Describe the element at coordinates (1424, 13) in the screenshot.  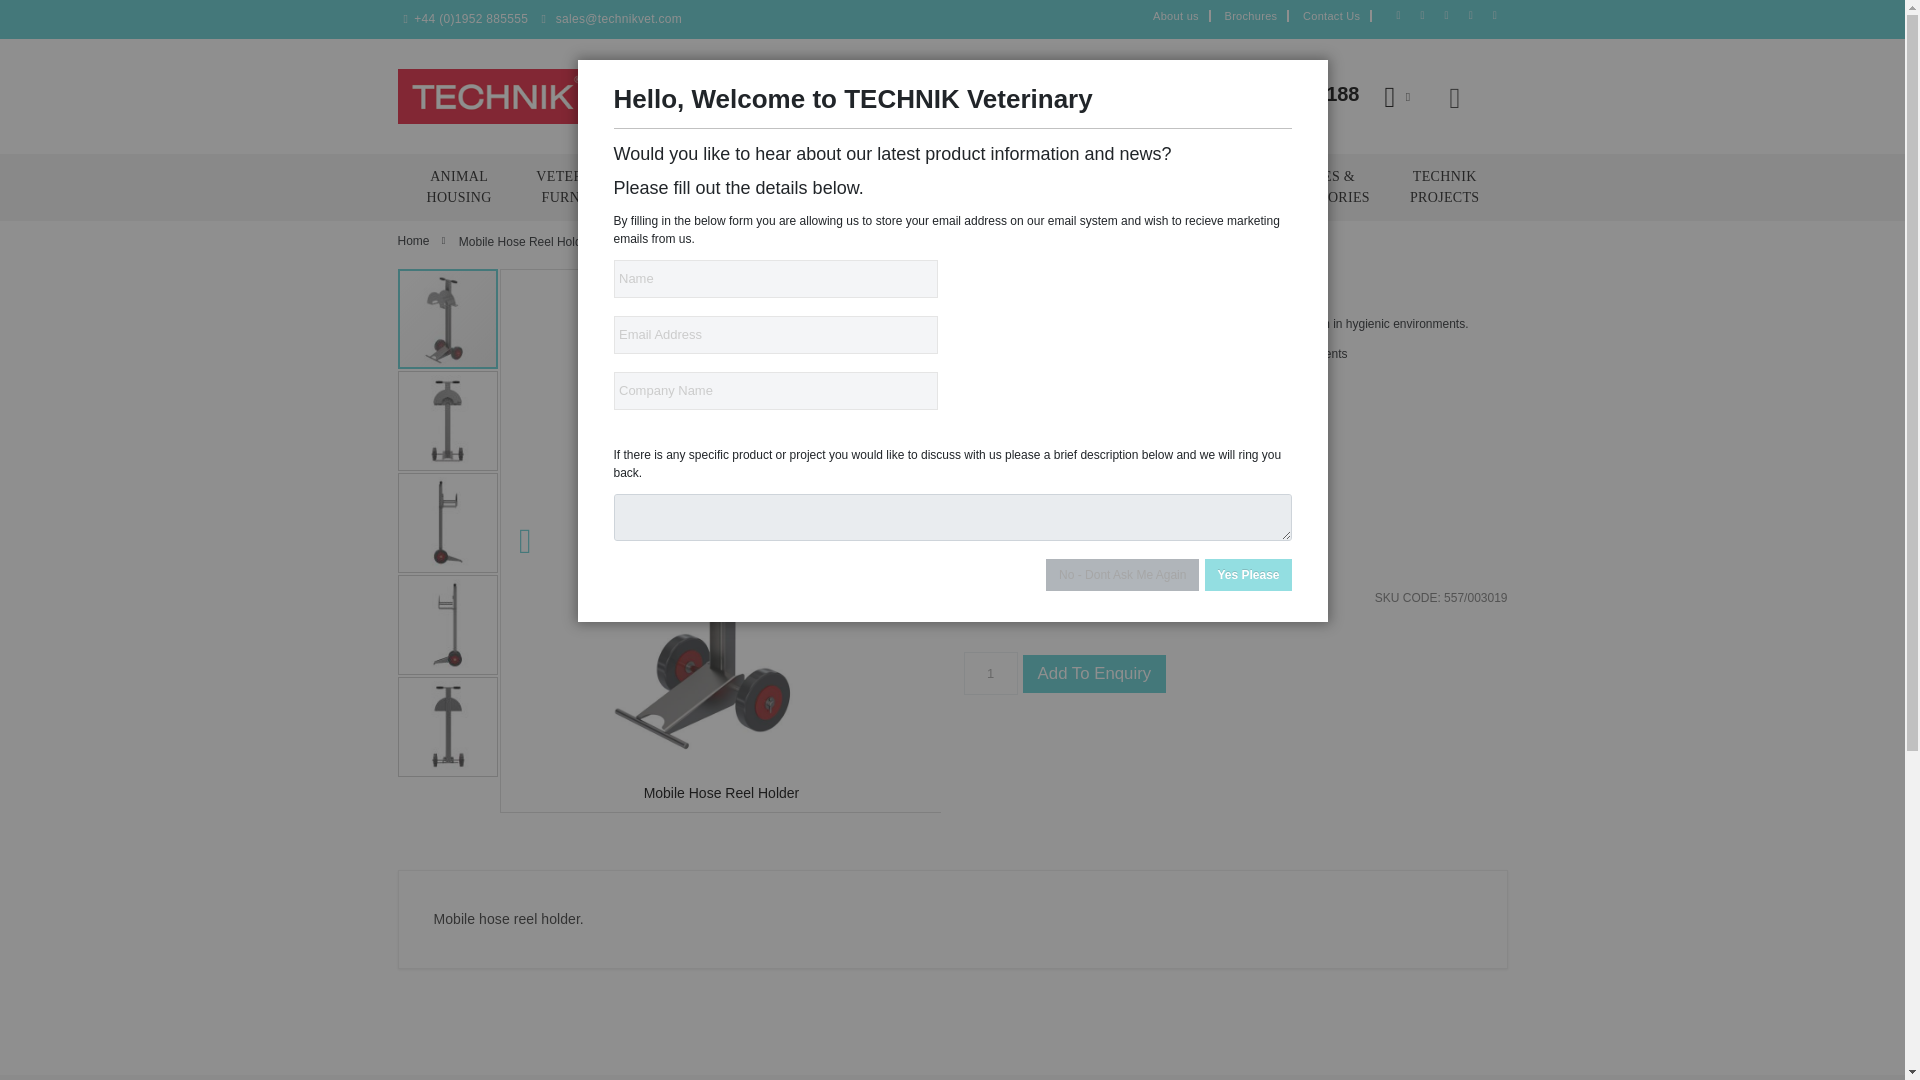
I see `Twitter` at that location.